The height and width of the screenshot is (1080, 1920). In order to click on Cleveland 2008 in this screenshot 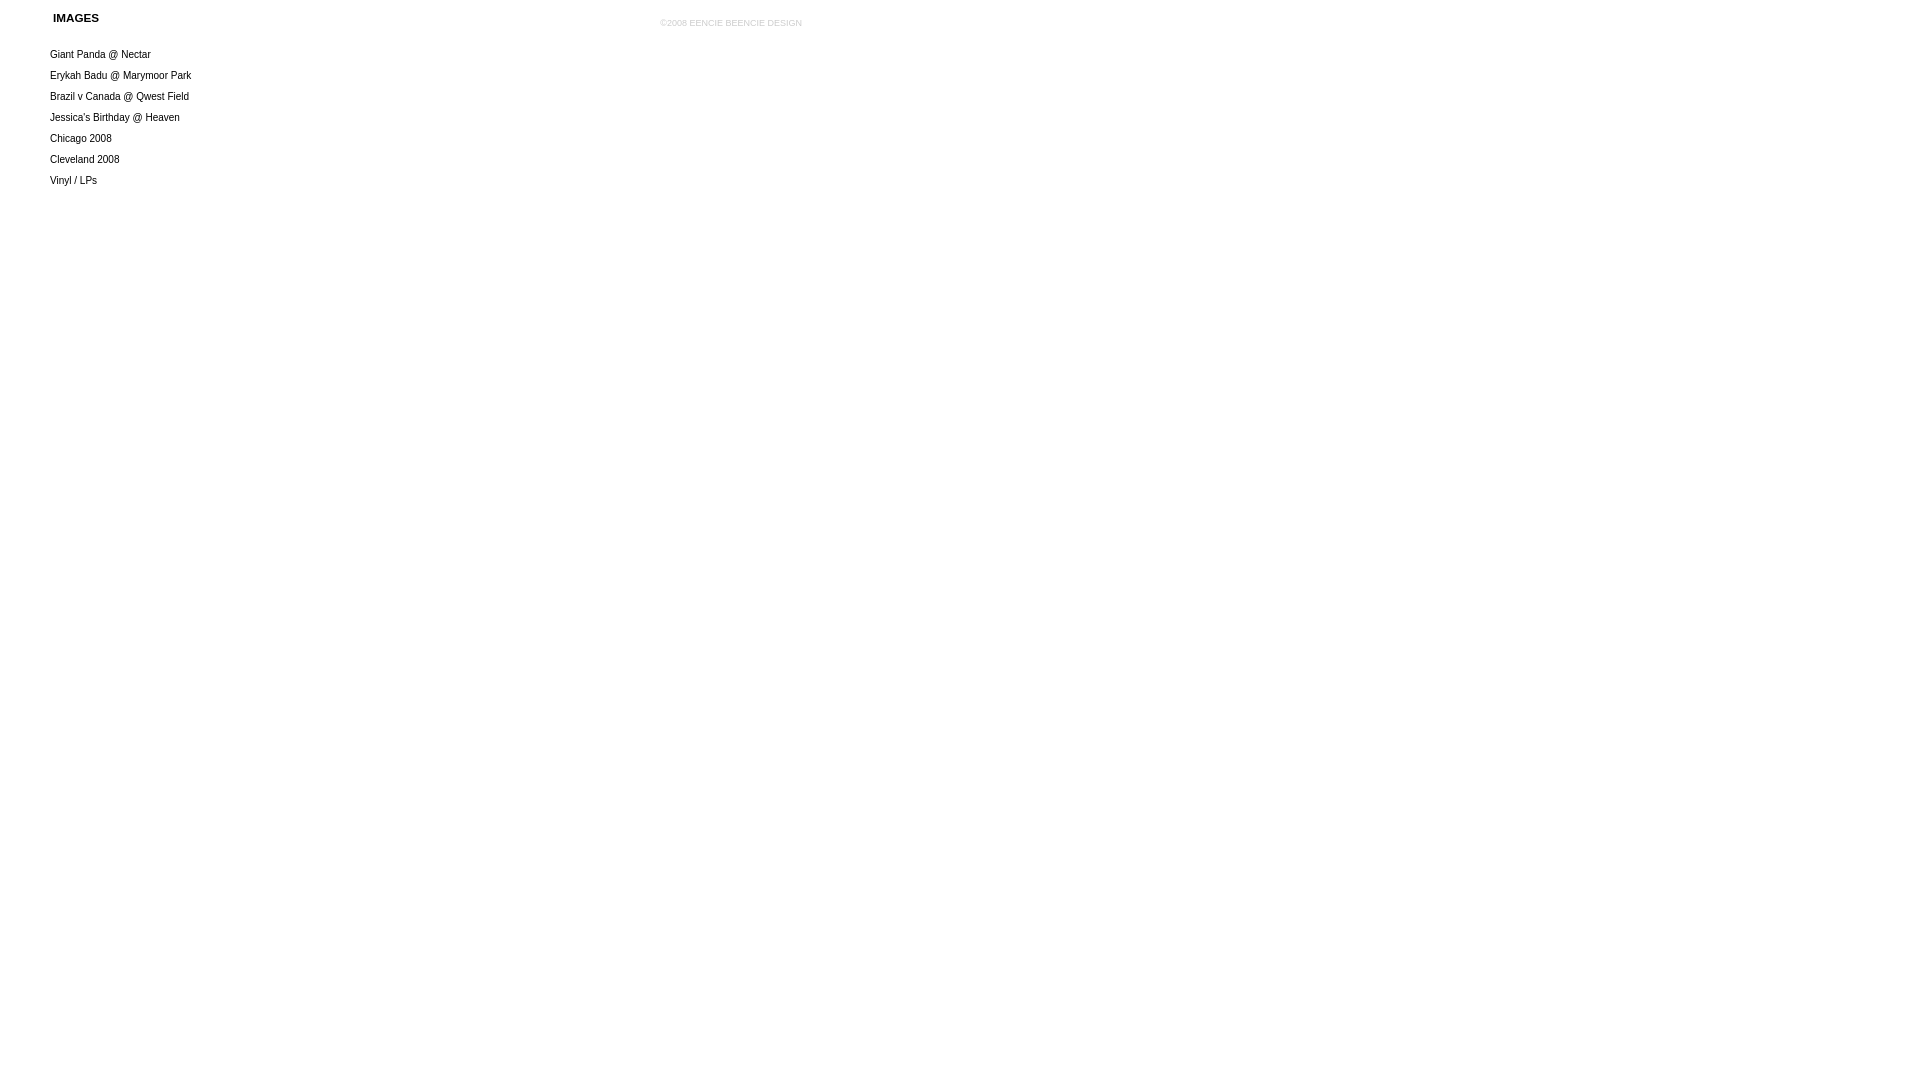, I will do `click(85, 160)`.